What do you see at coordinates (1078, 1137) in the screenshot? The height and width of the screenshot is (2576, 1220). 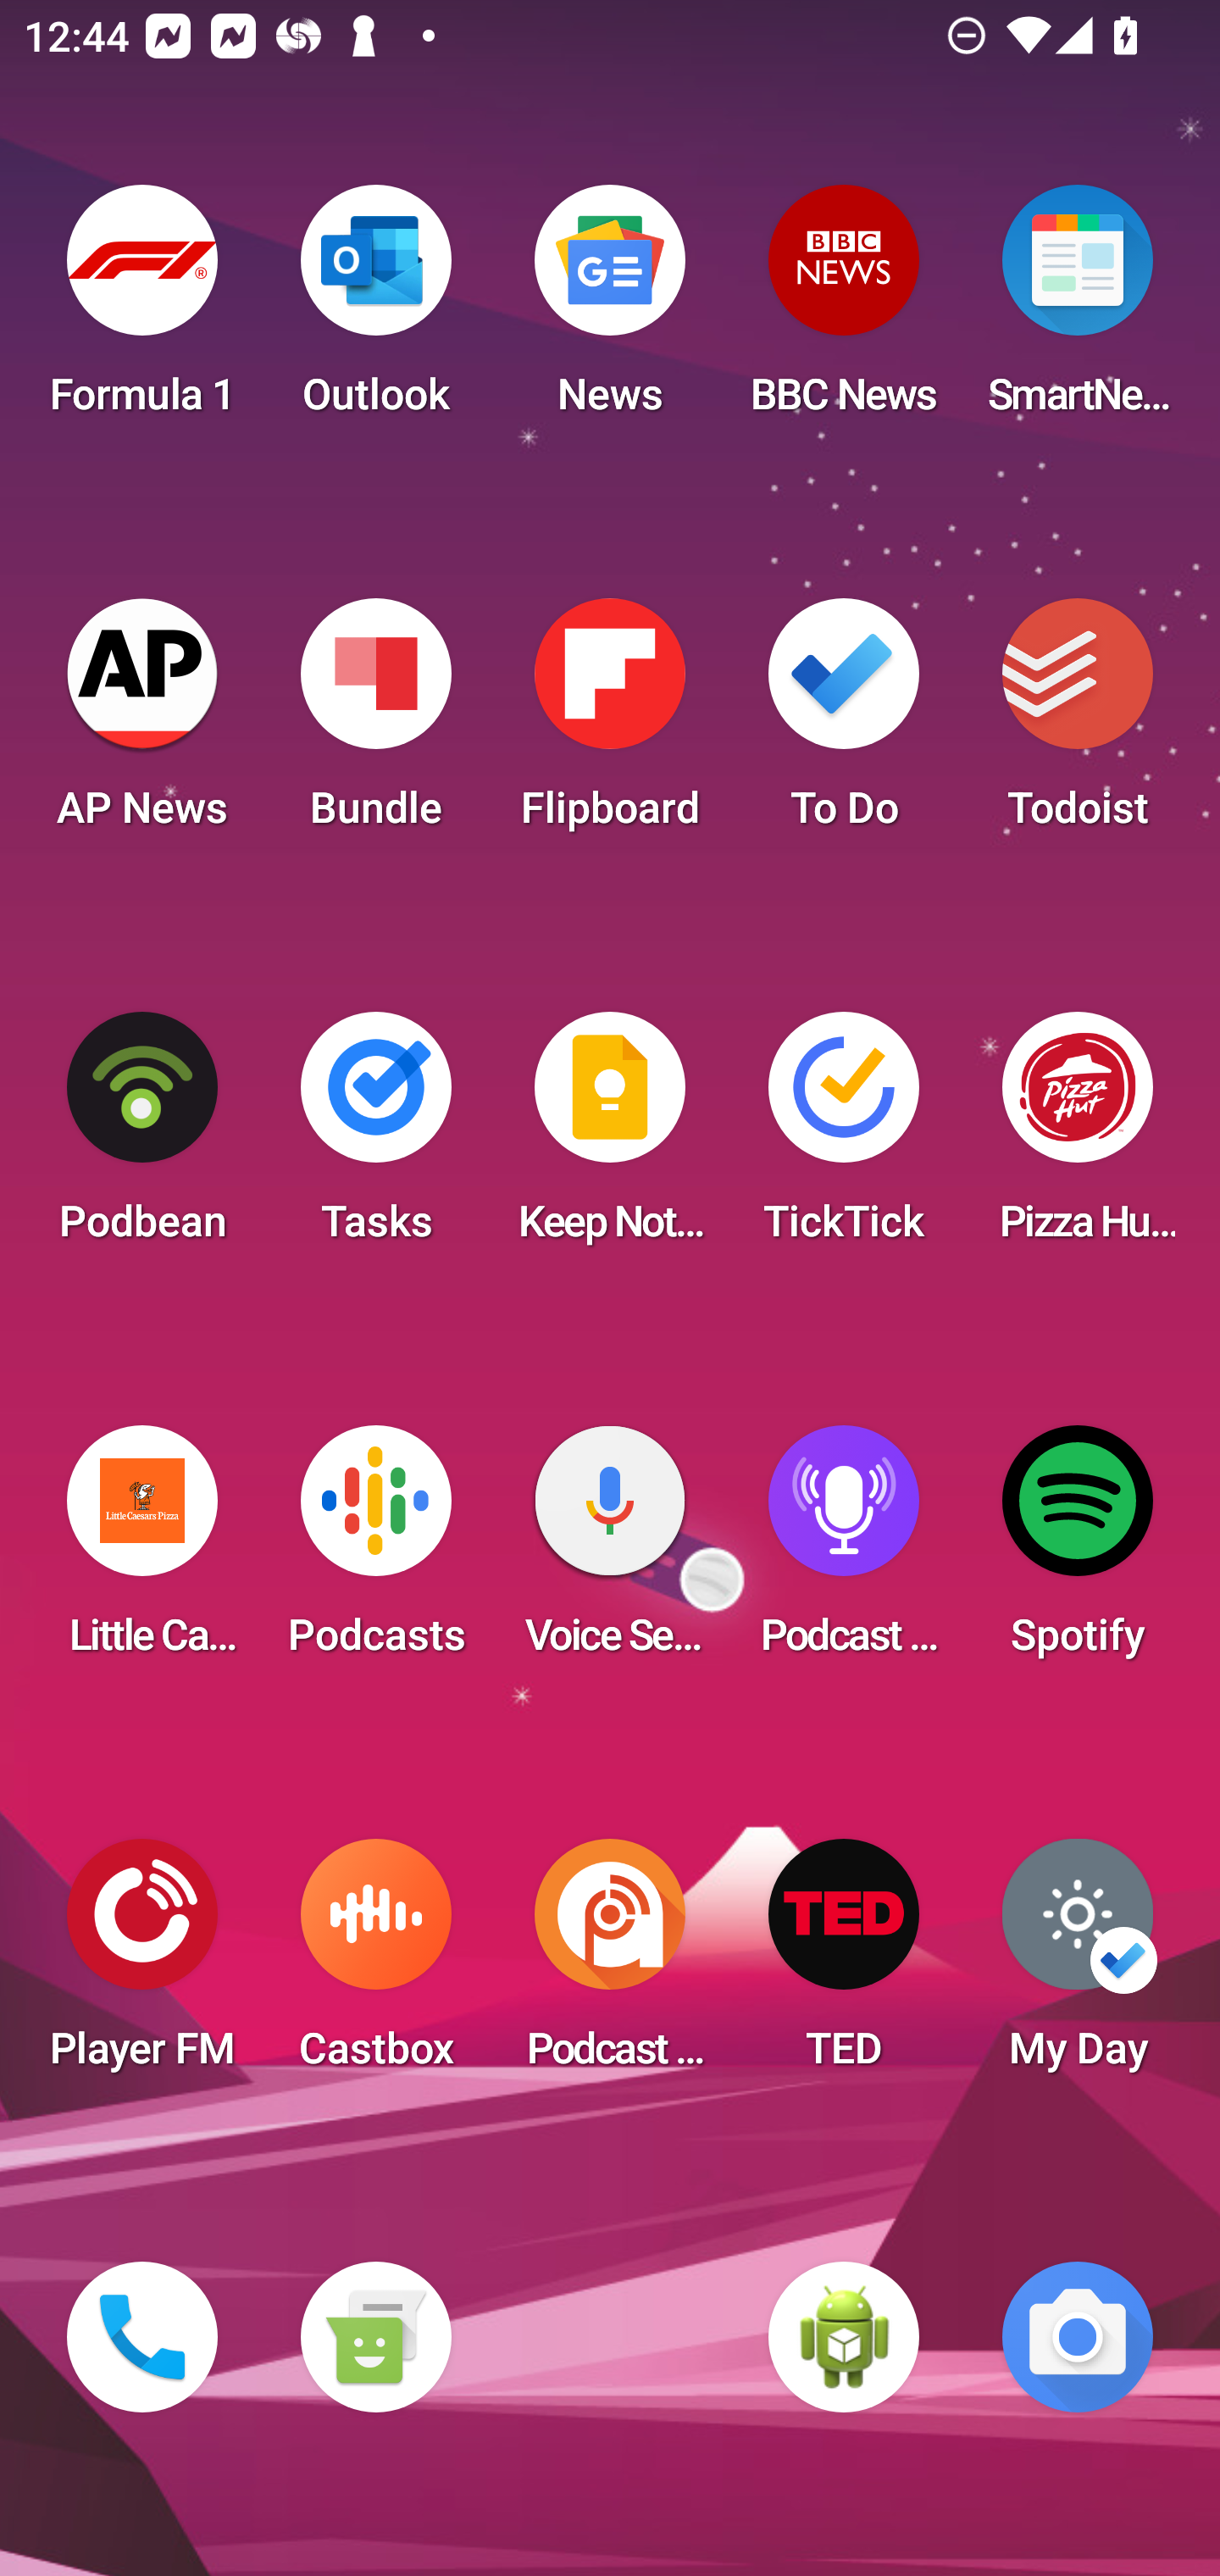 I see `Pizza Hut HK & Macau` at bounding box center [1078, 1137].